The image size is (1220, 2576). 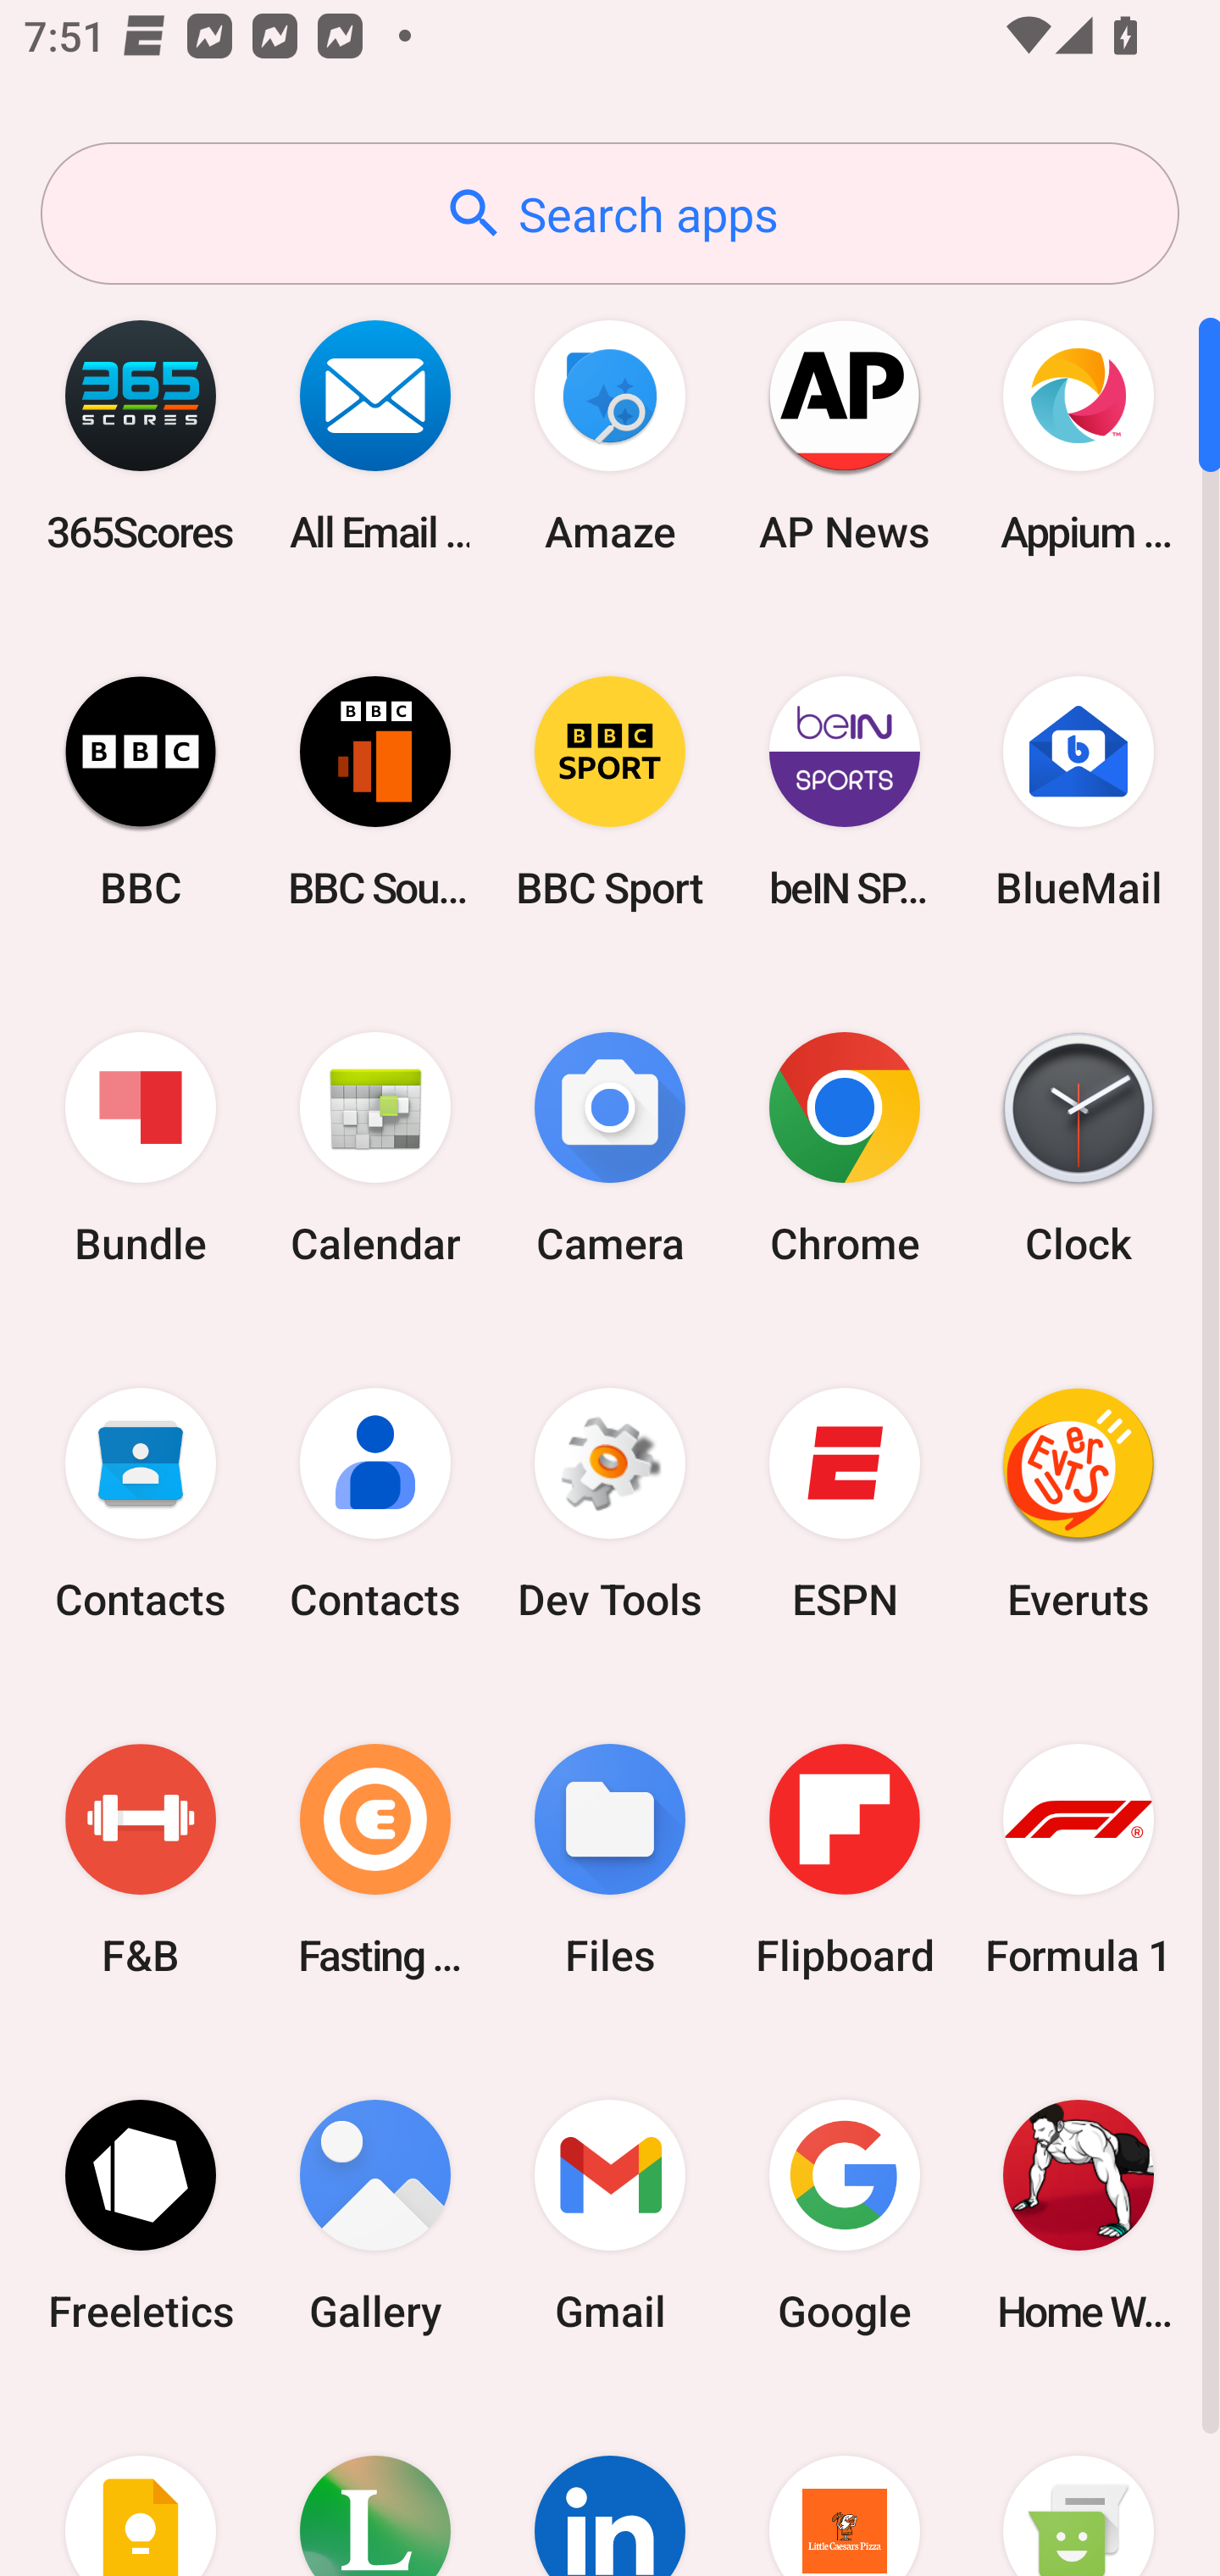 What do you see at coordinates (1079, 2215) in the screenshot?
I see `Home Workout` at bounding box center [1079, 2215].